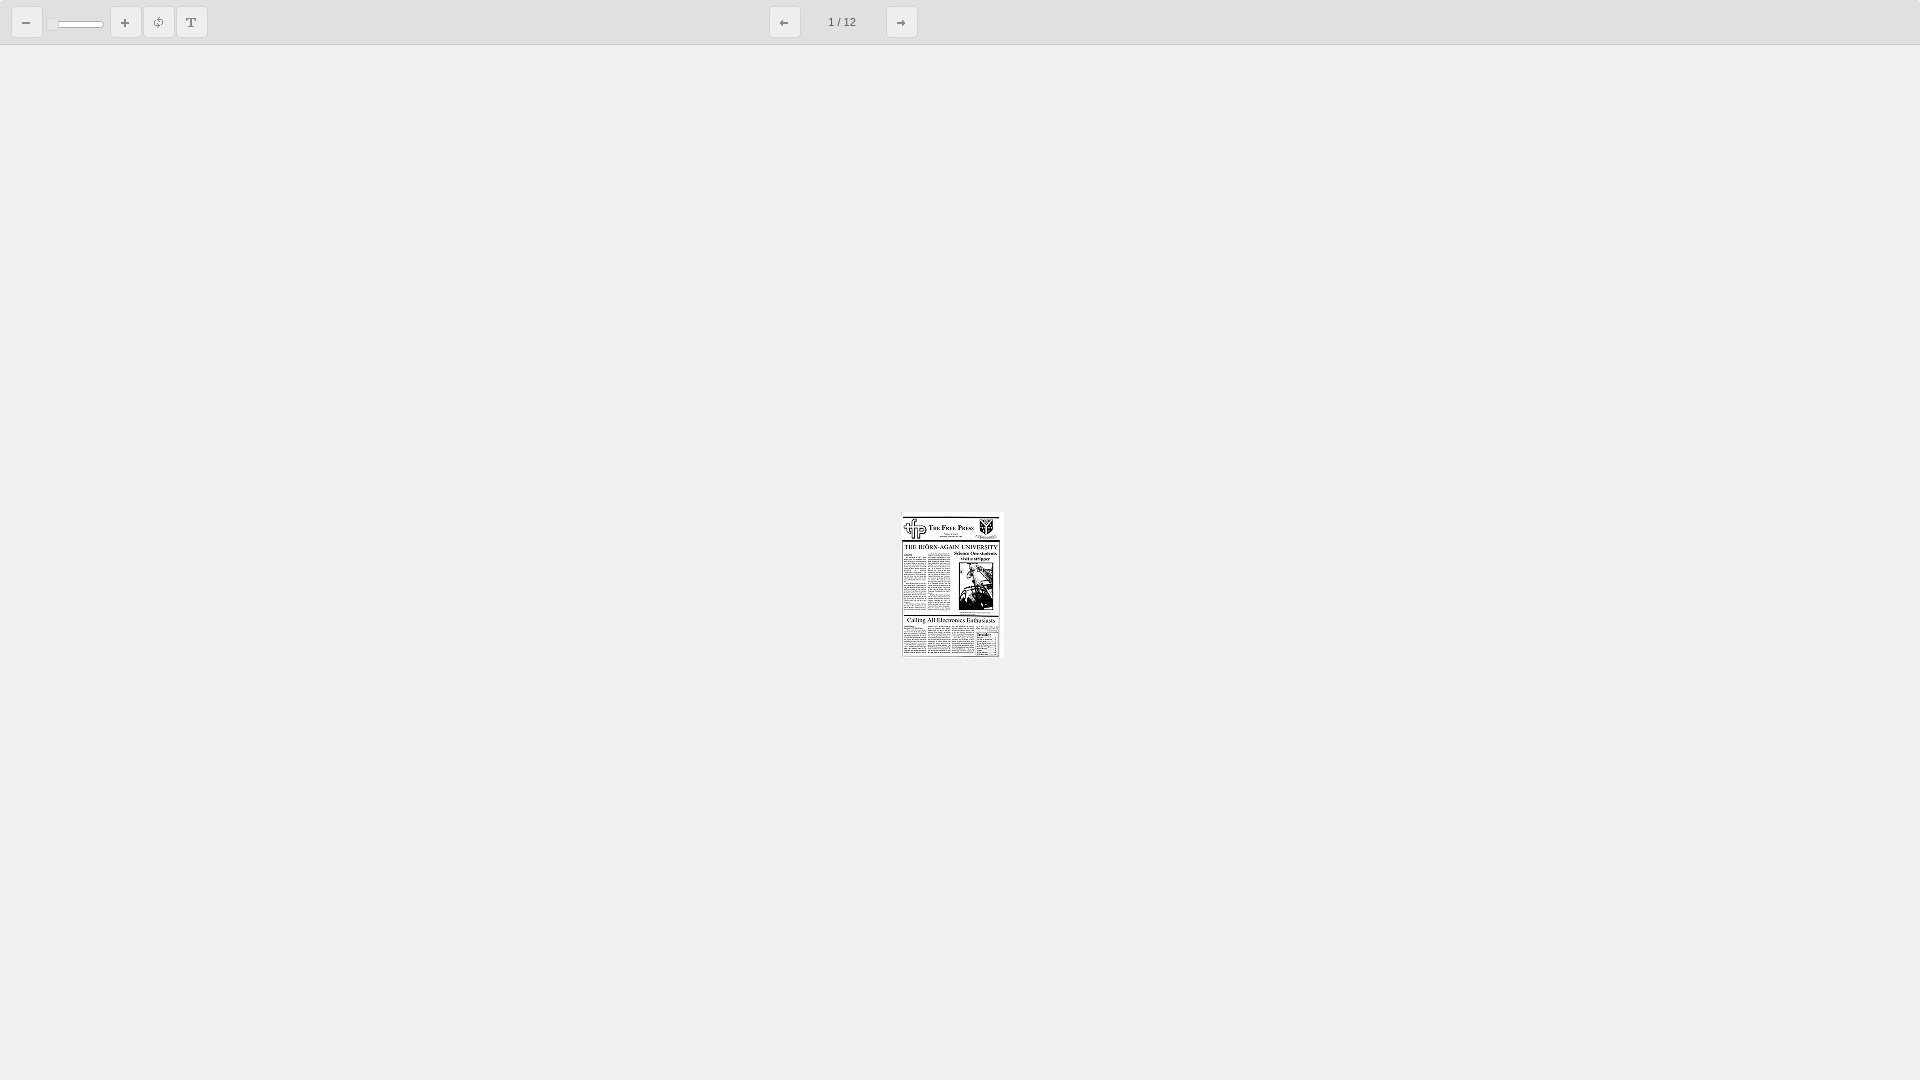  I want to click on Next page, so click(902, 22).